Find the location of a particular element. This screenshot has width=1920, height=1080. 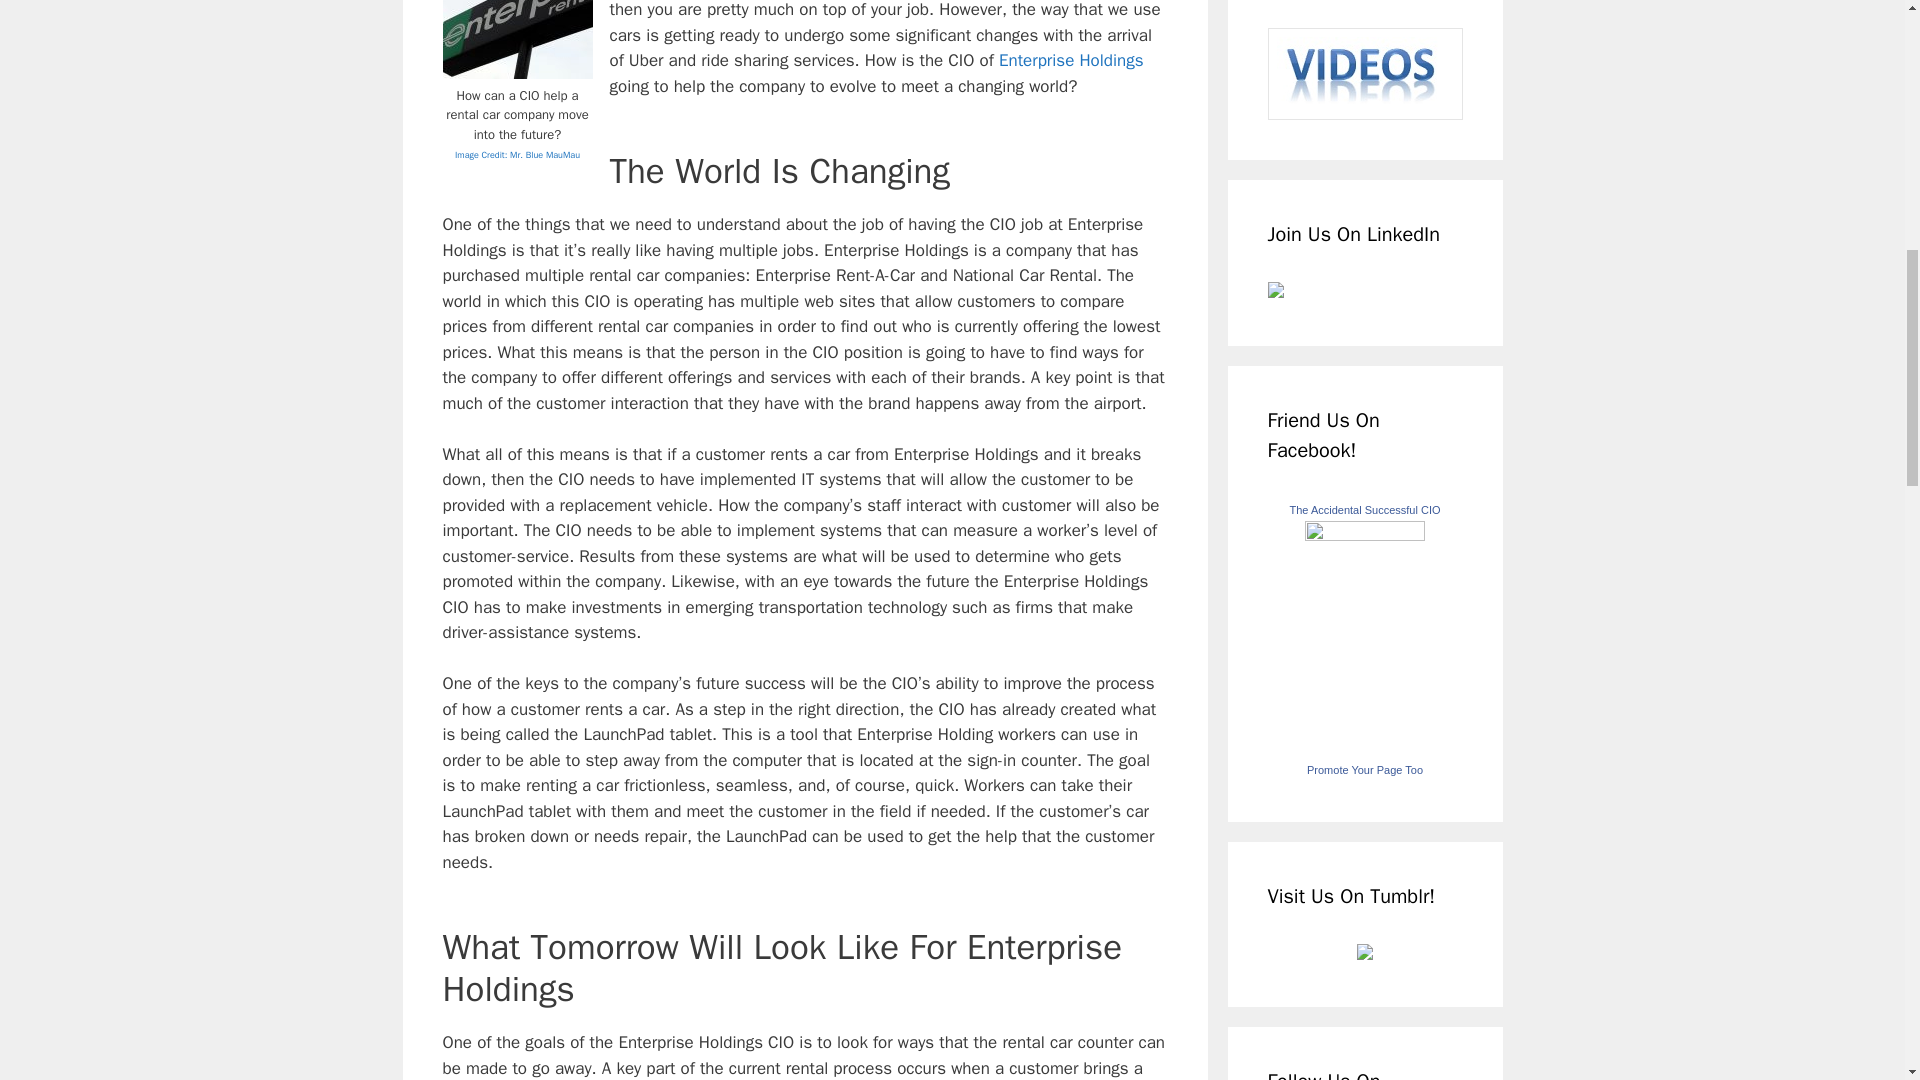

The Accidental Successful CIO is located at coordinates (1364, 535).